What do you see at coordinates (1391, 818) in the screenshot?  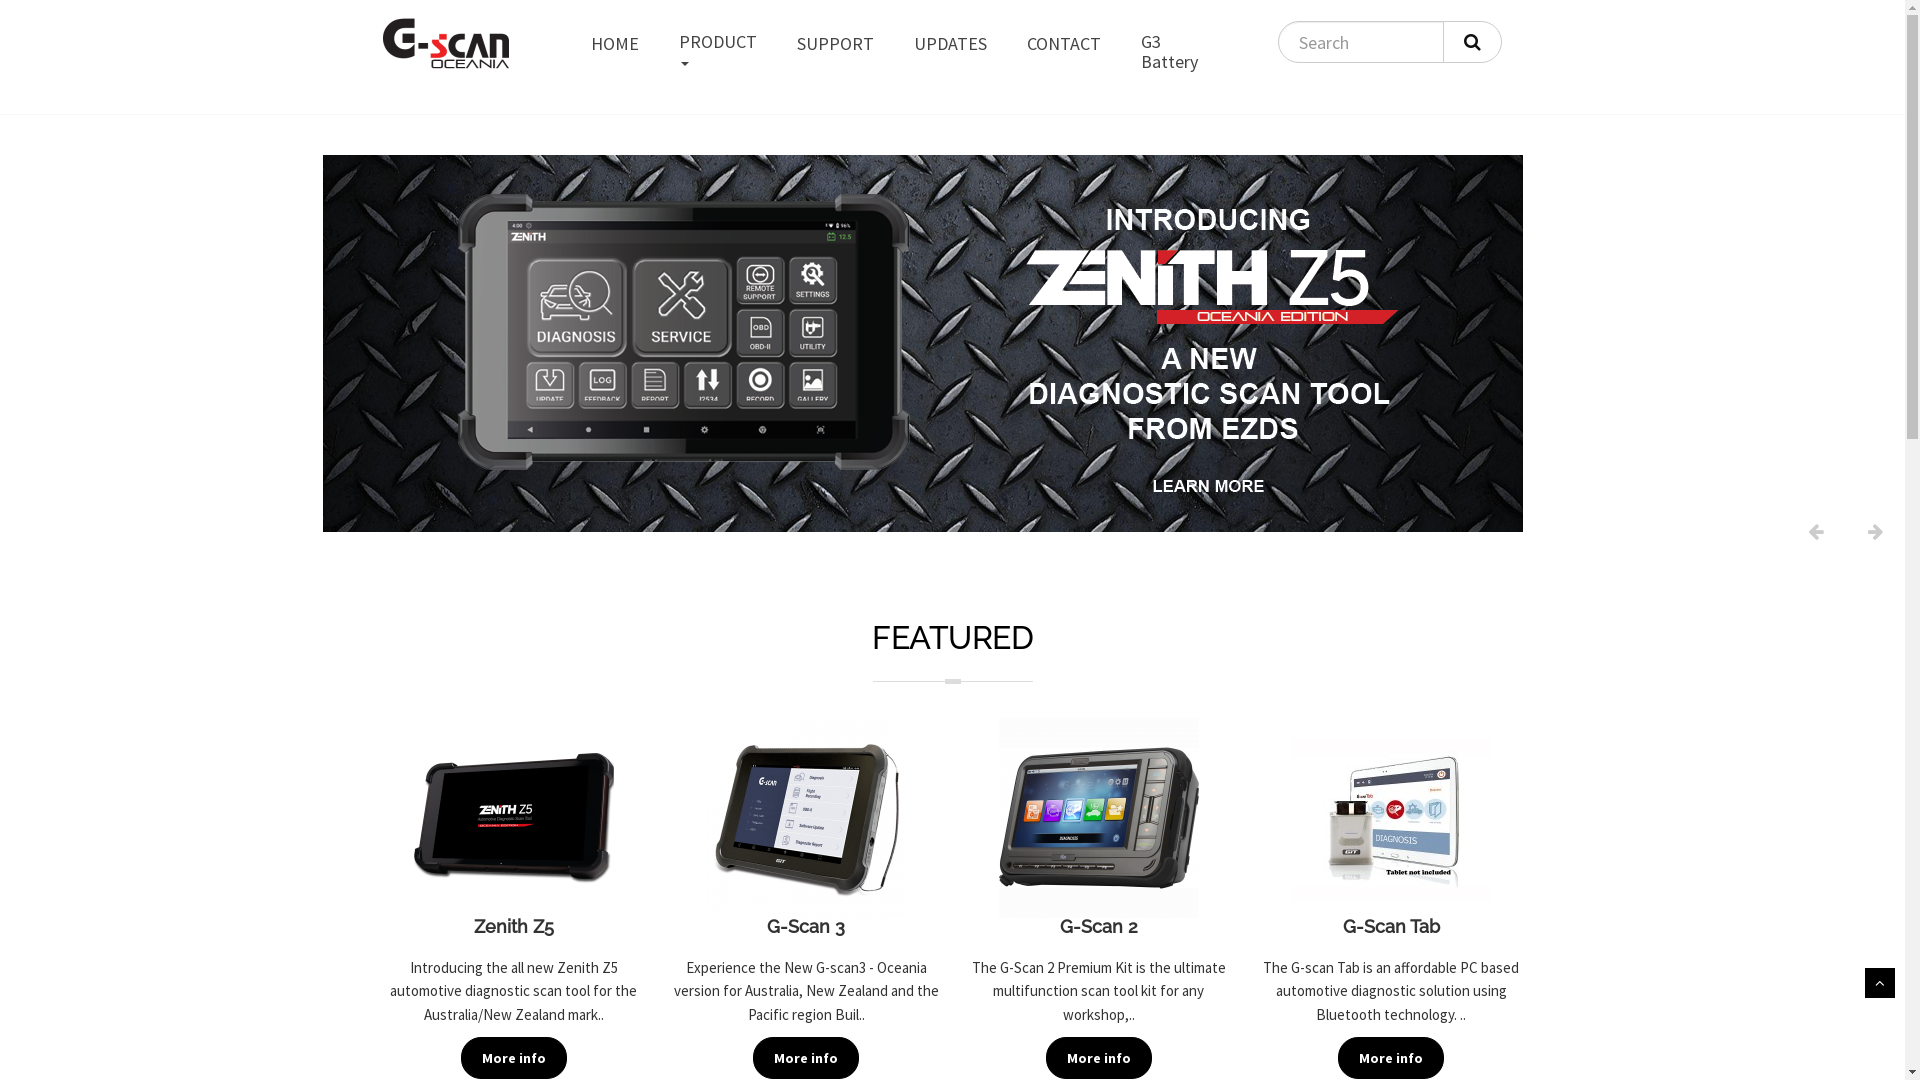 I see `G-Scan Tab` at bounding box center [1391, 818].